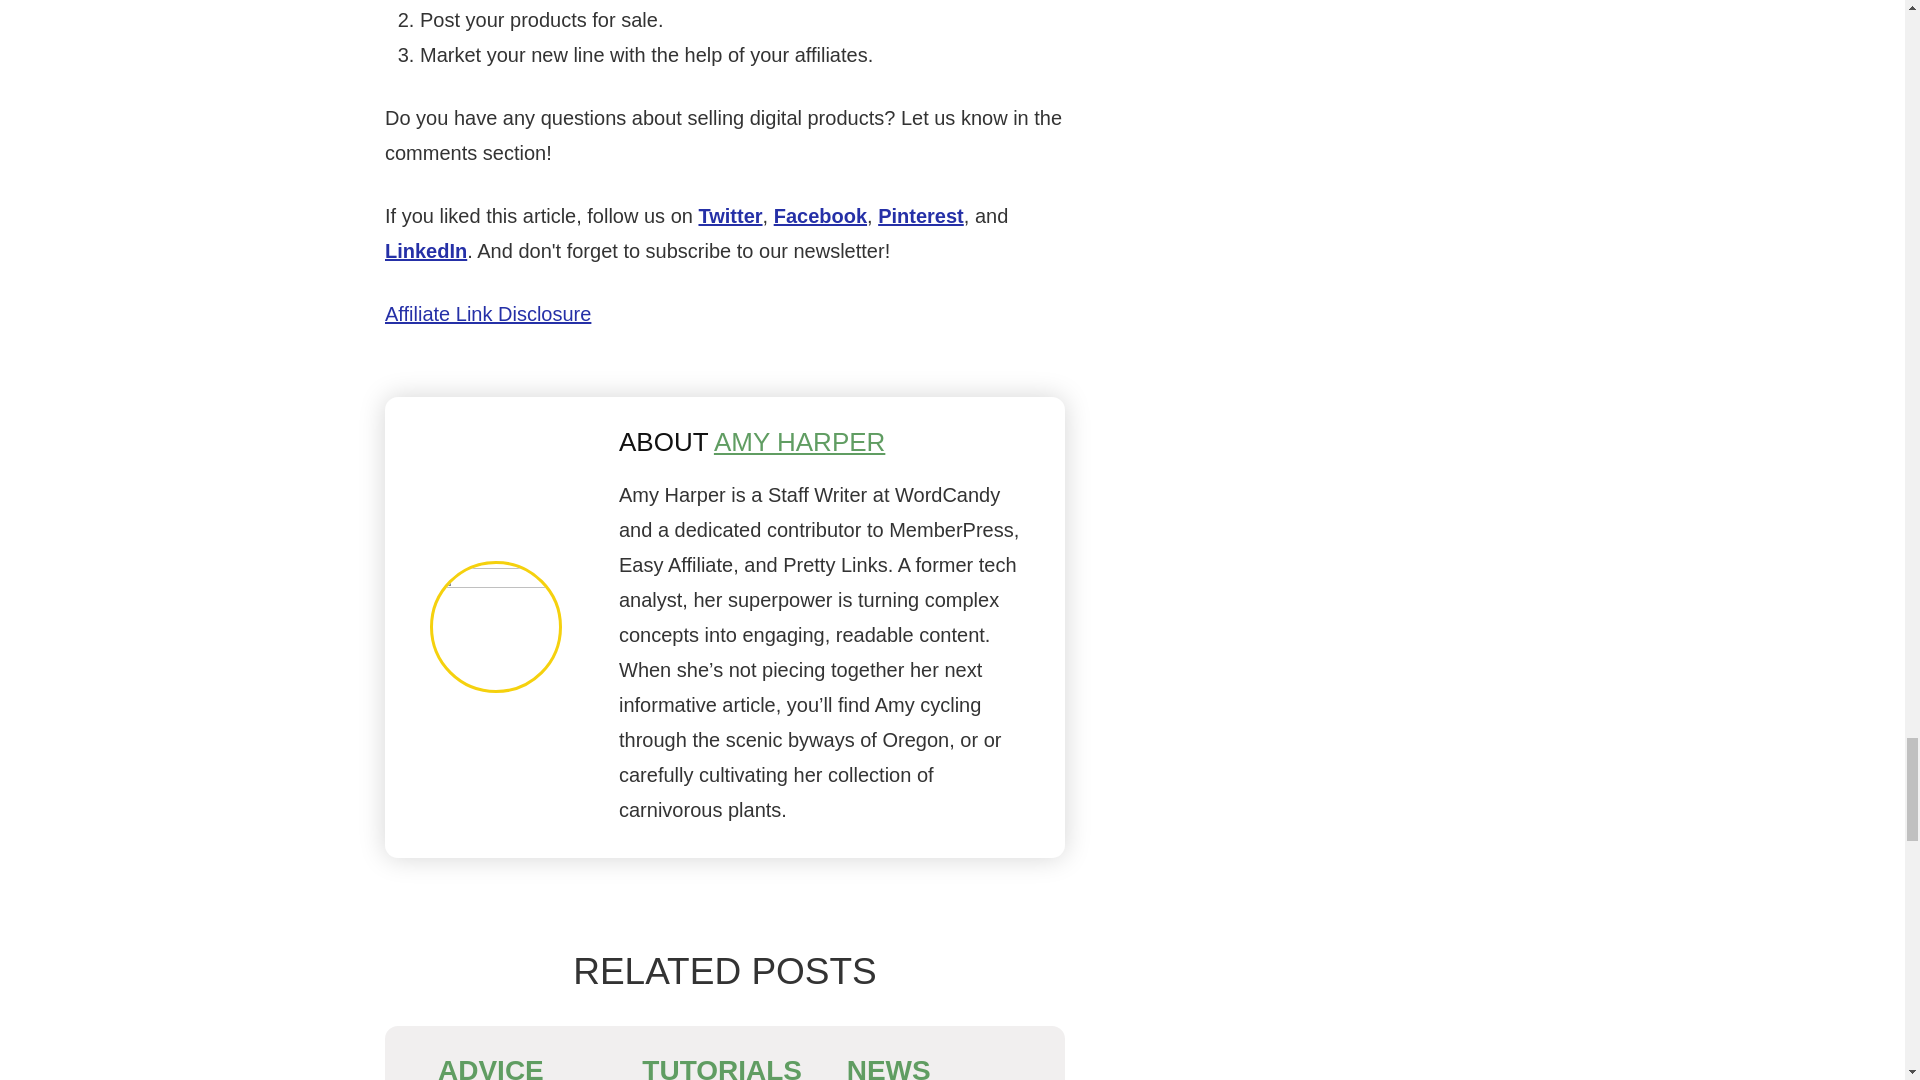  What do you see at coordinates (730, 214) in the screenshot?
I see `Twitter` at bounding box center [730, 214].